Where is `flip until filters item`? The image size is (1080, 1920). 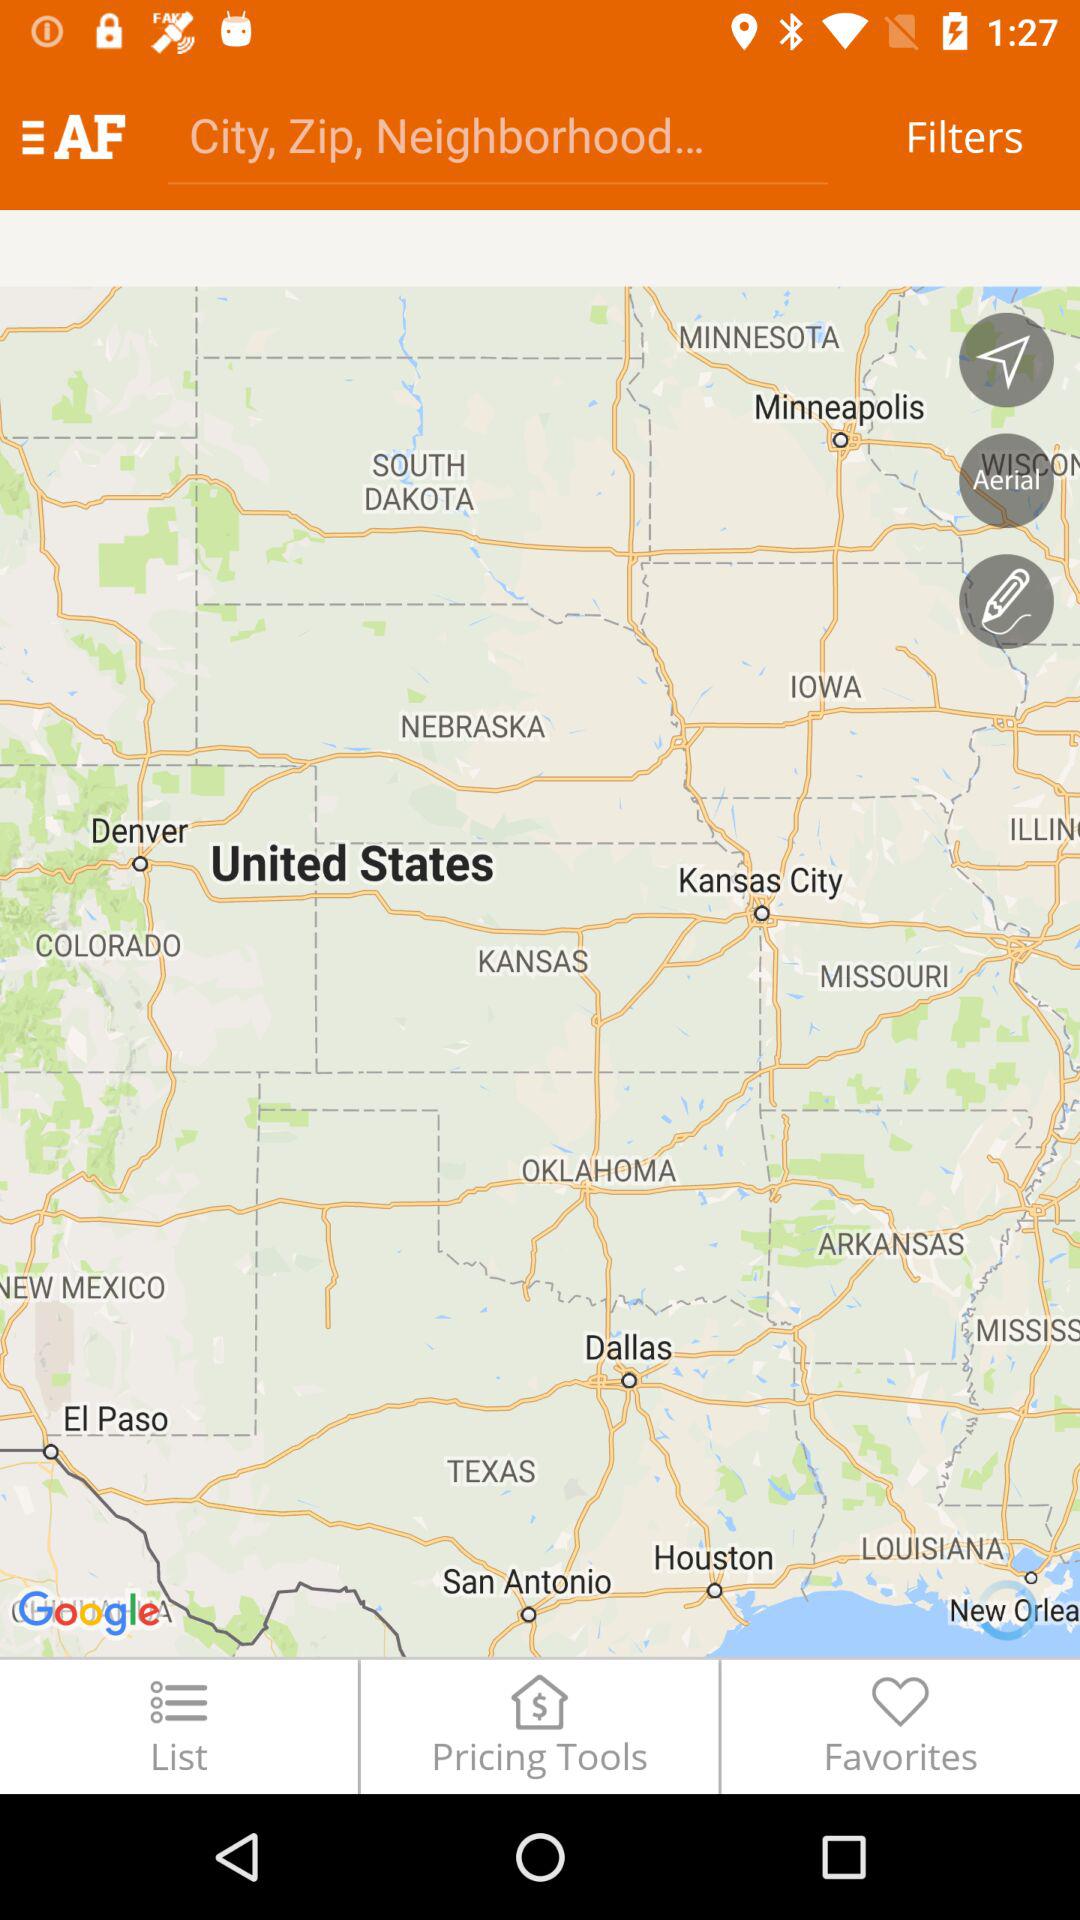
flip until filters item is located at coordinates (964, 136).